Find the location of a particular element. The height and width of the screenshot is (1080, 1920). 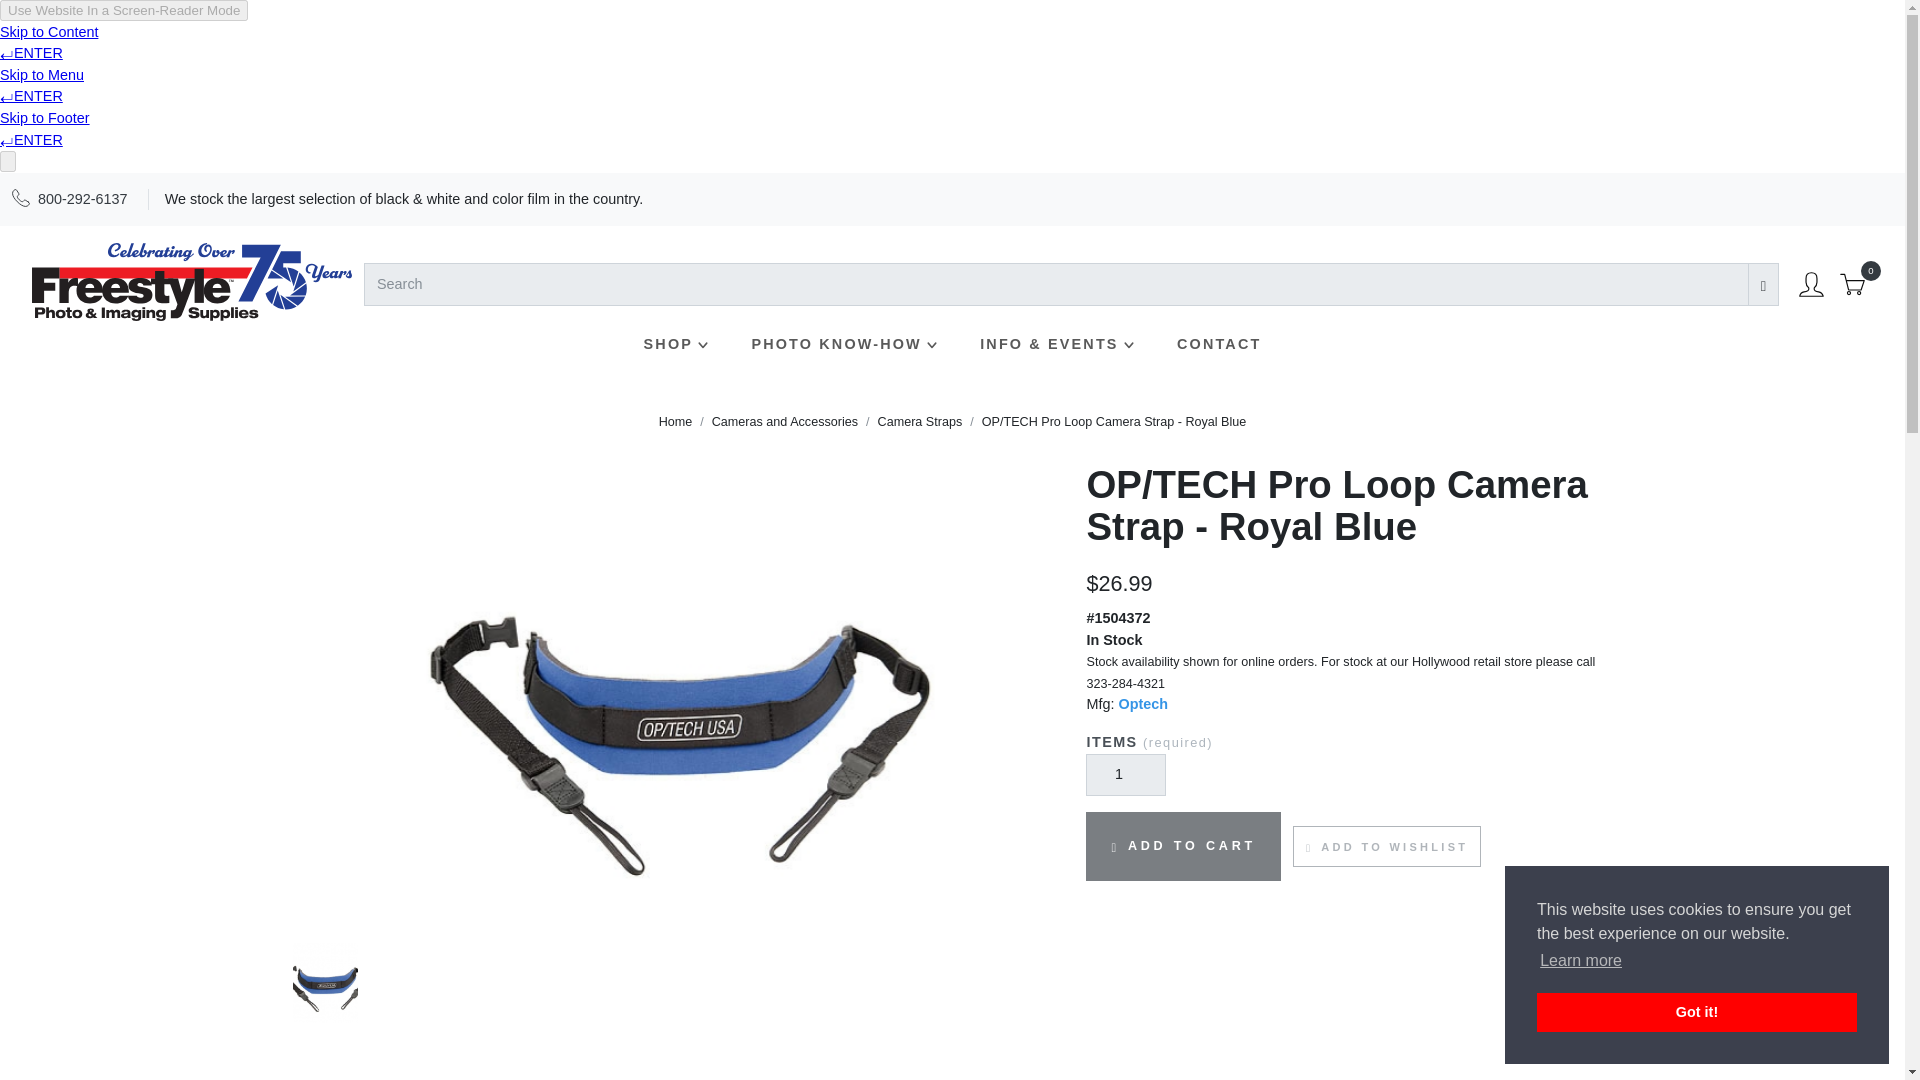

800-292-6137 is located at coordinates (83, 199).